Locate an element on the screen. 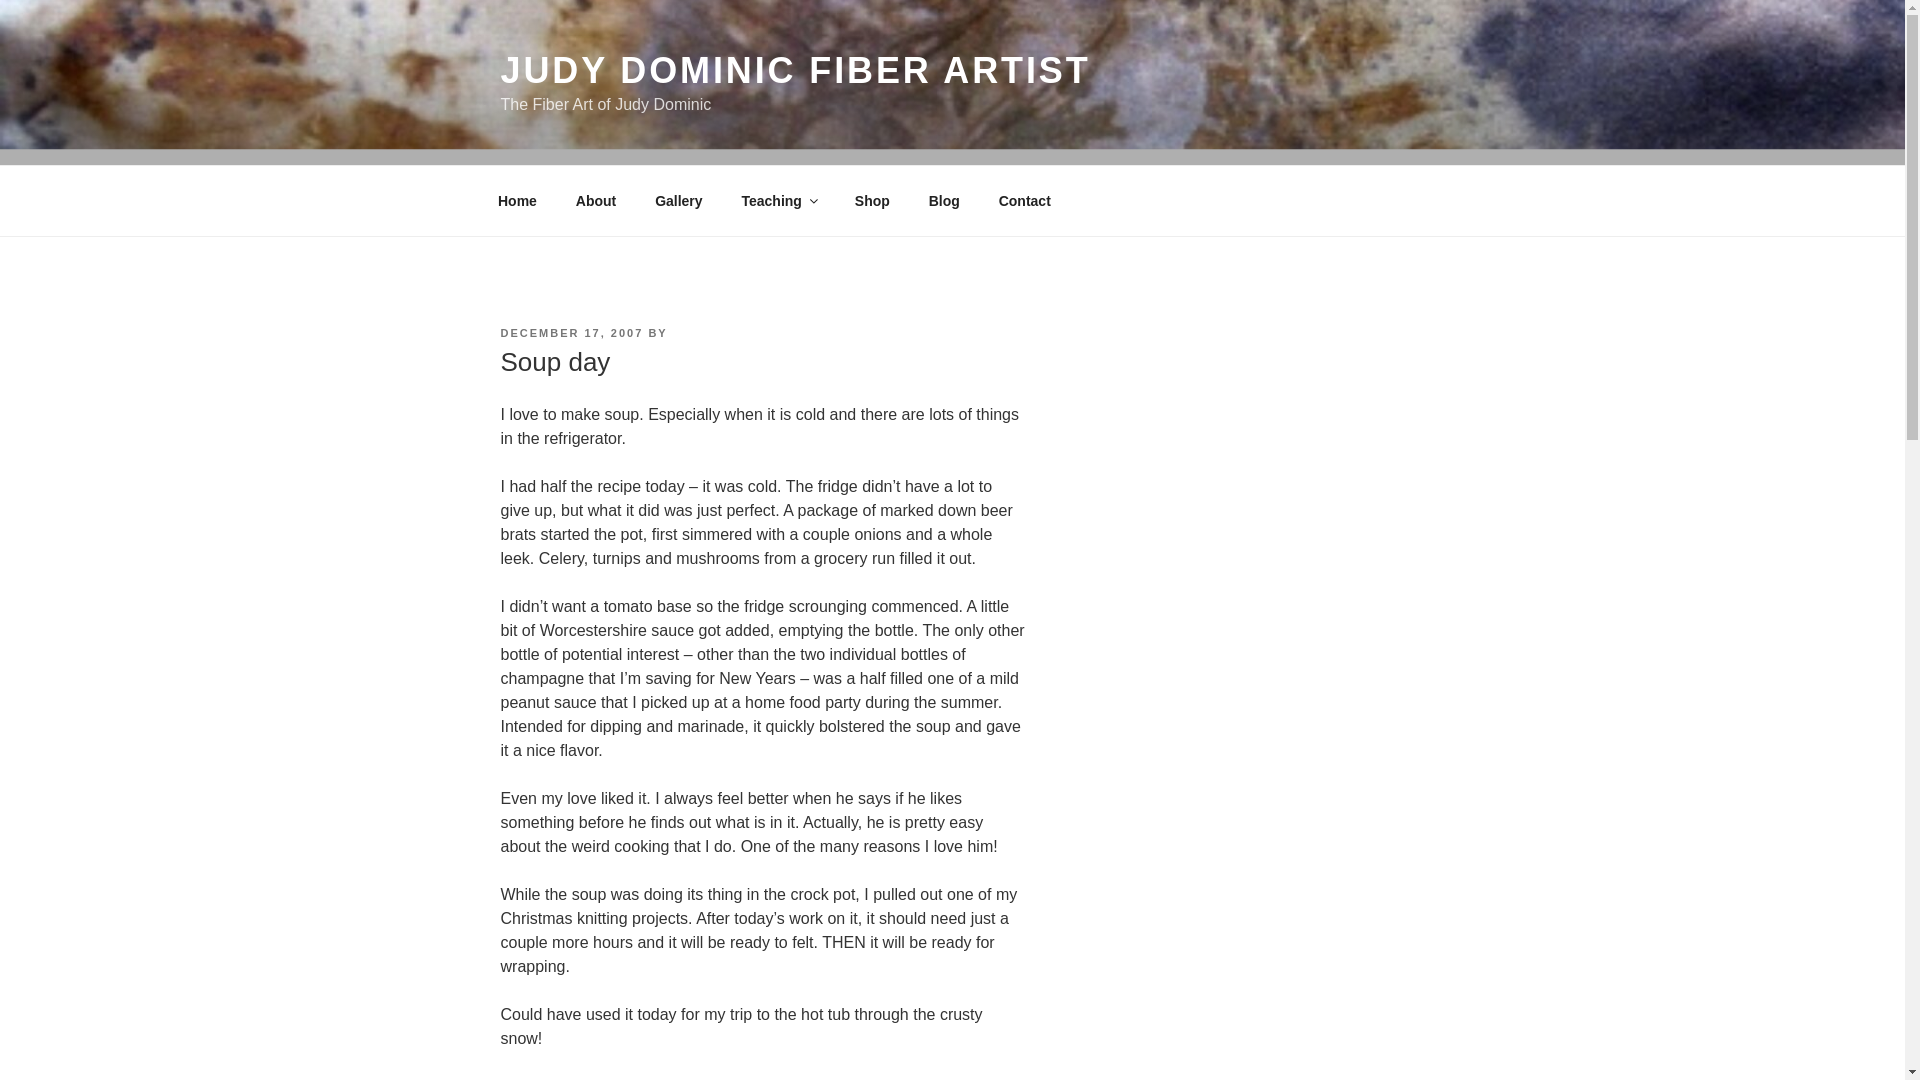 The image size is (1920, 1080). Shop is located at coordinates (872, 200).